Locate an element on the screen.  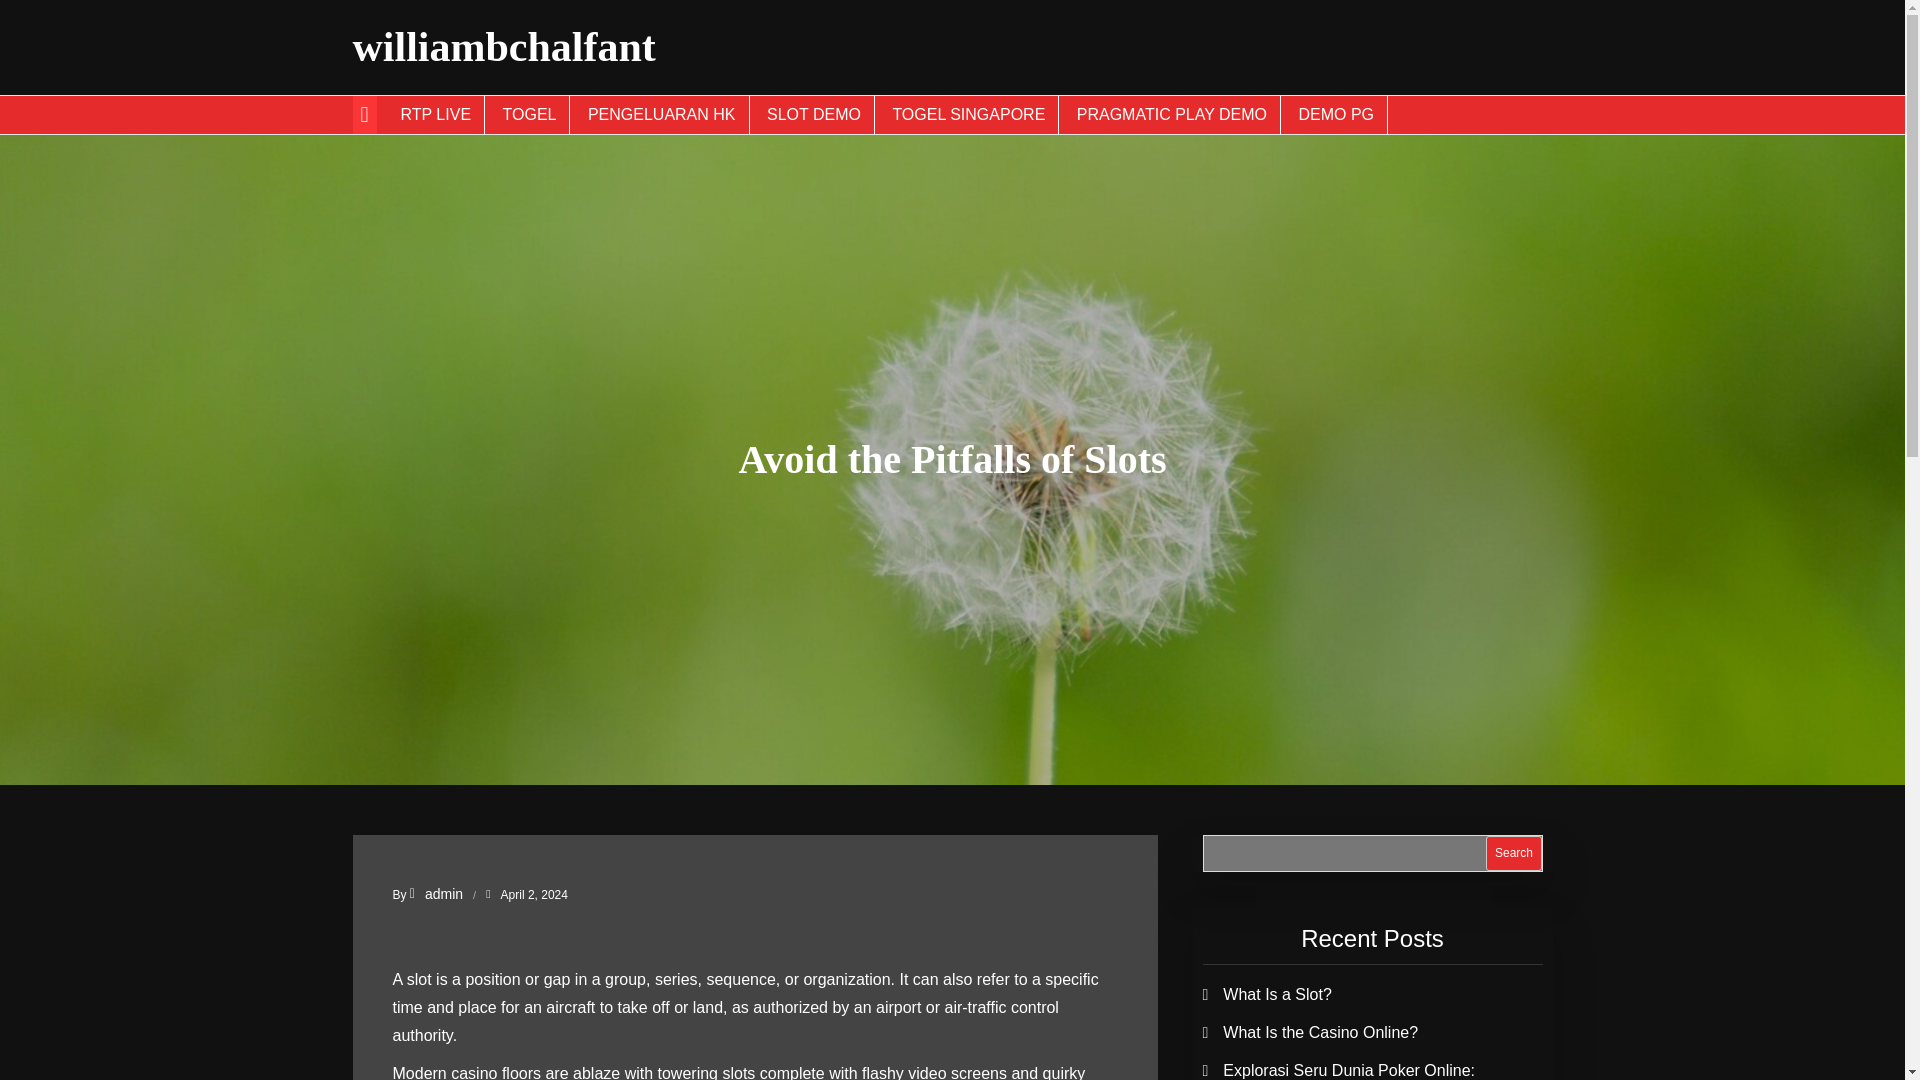
Search is located at coordinates (1514, 852).